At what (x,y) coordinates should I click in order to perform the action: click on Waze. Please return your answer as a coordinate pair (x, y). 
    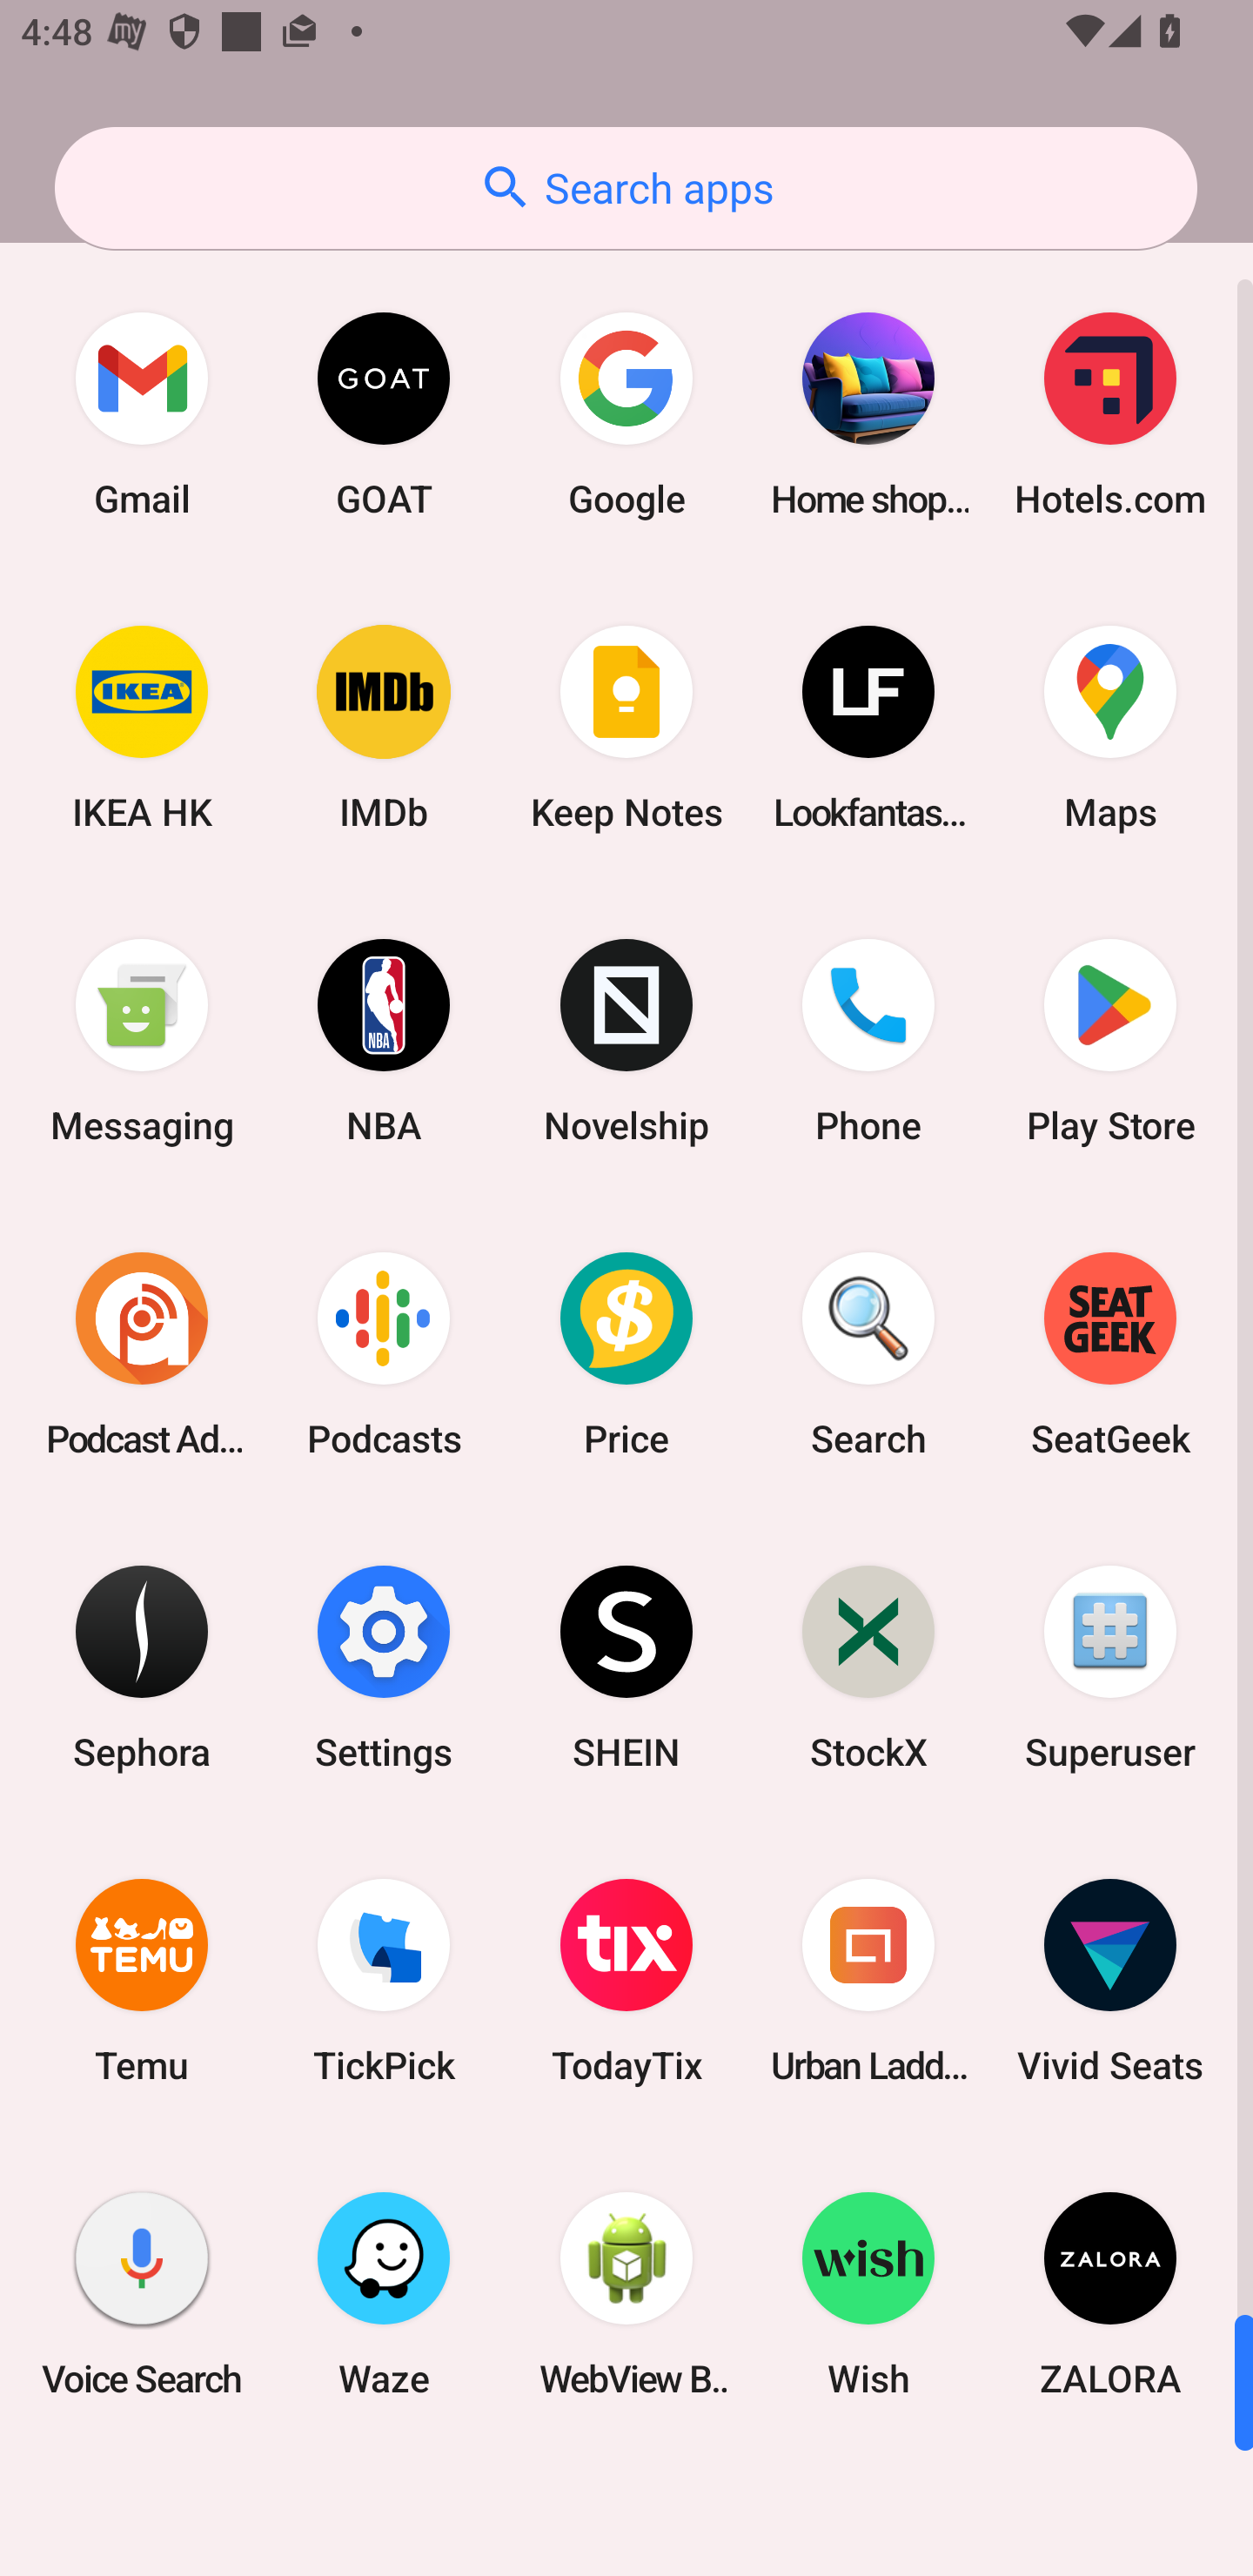
    Looking at the image, I should click on (384, 2293).